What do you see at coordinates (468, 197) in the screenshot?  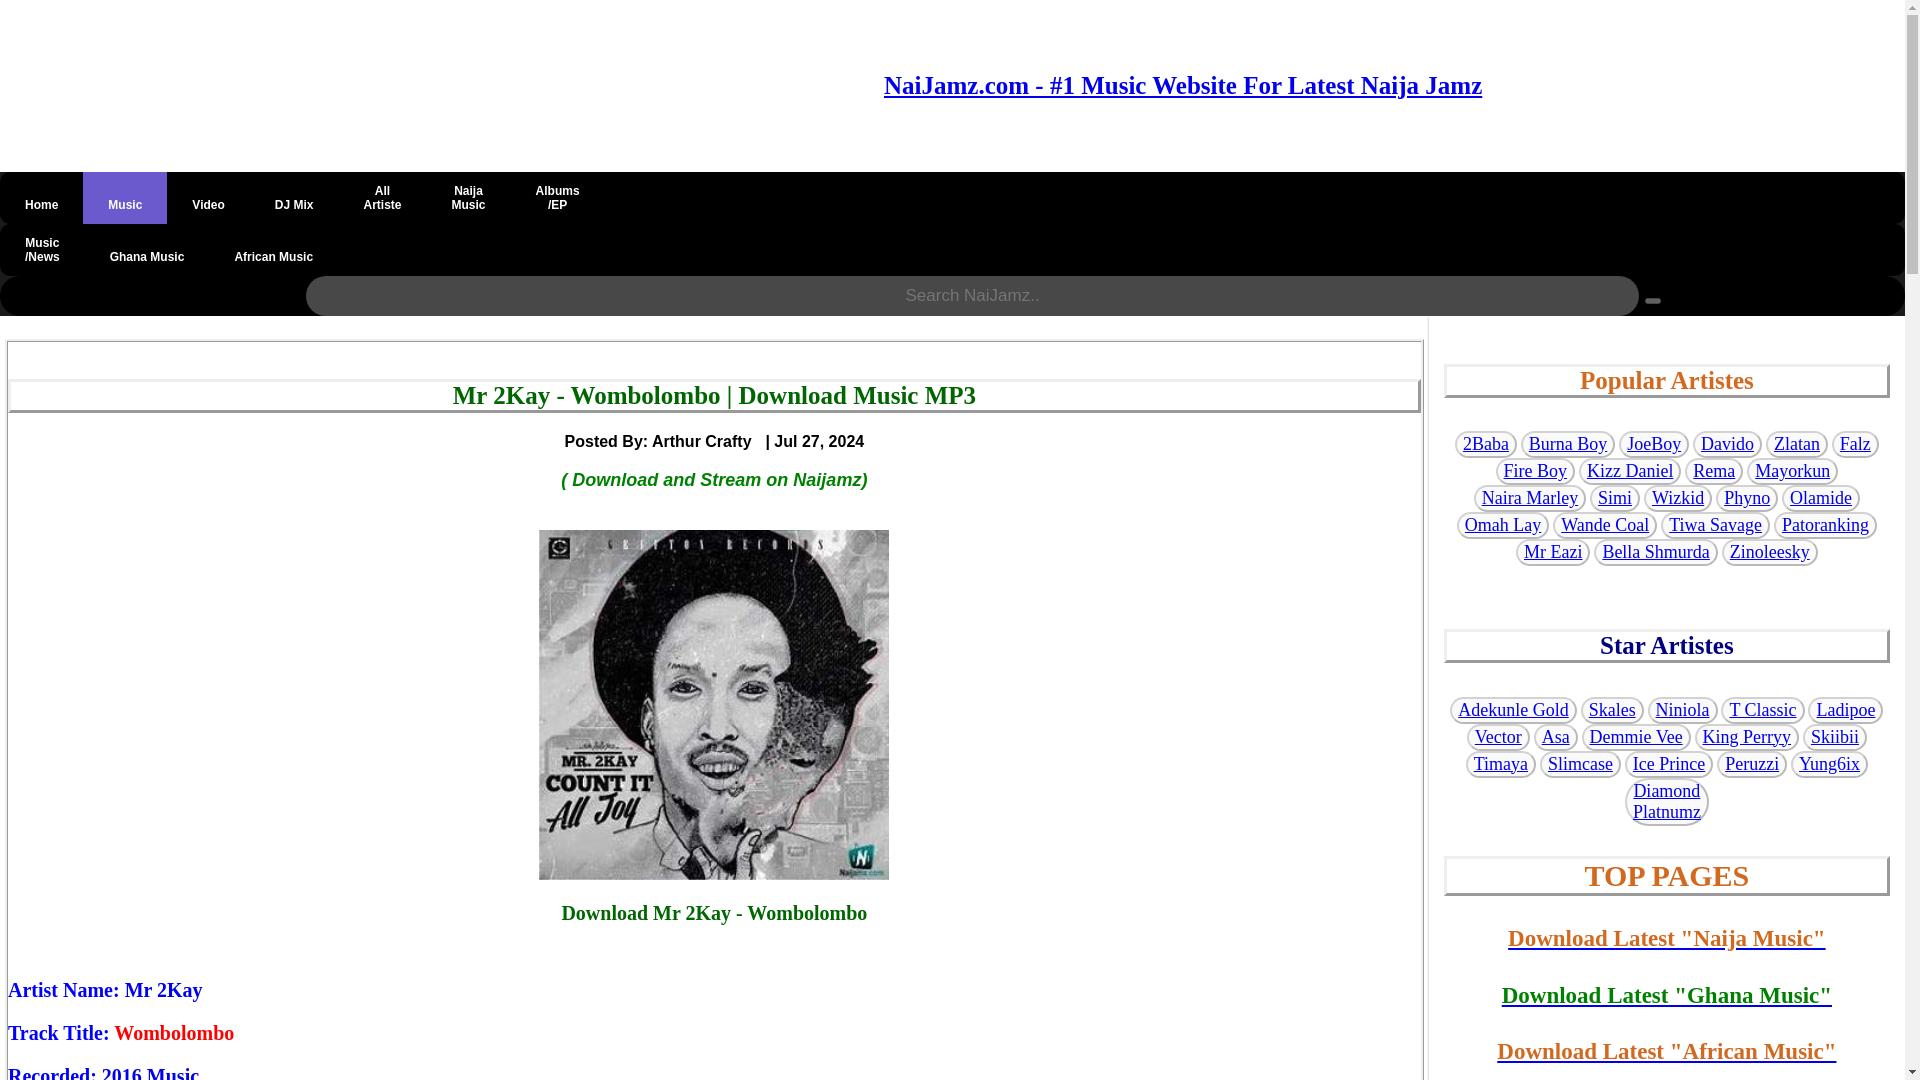 I see `2016 Music` at bounding box center [468, 197].